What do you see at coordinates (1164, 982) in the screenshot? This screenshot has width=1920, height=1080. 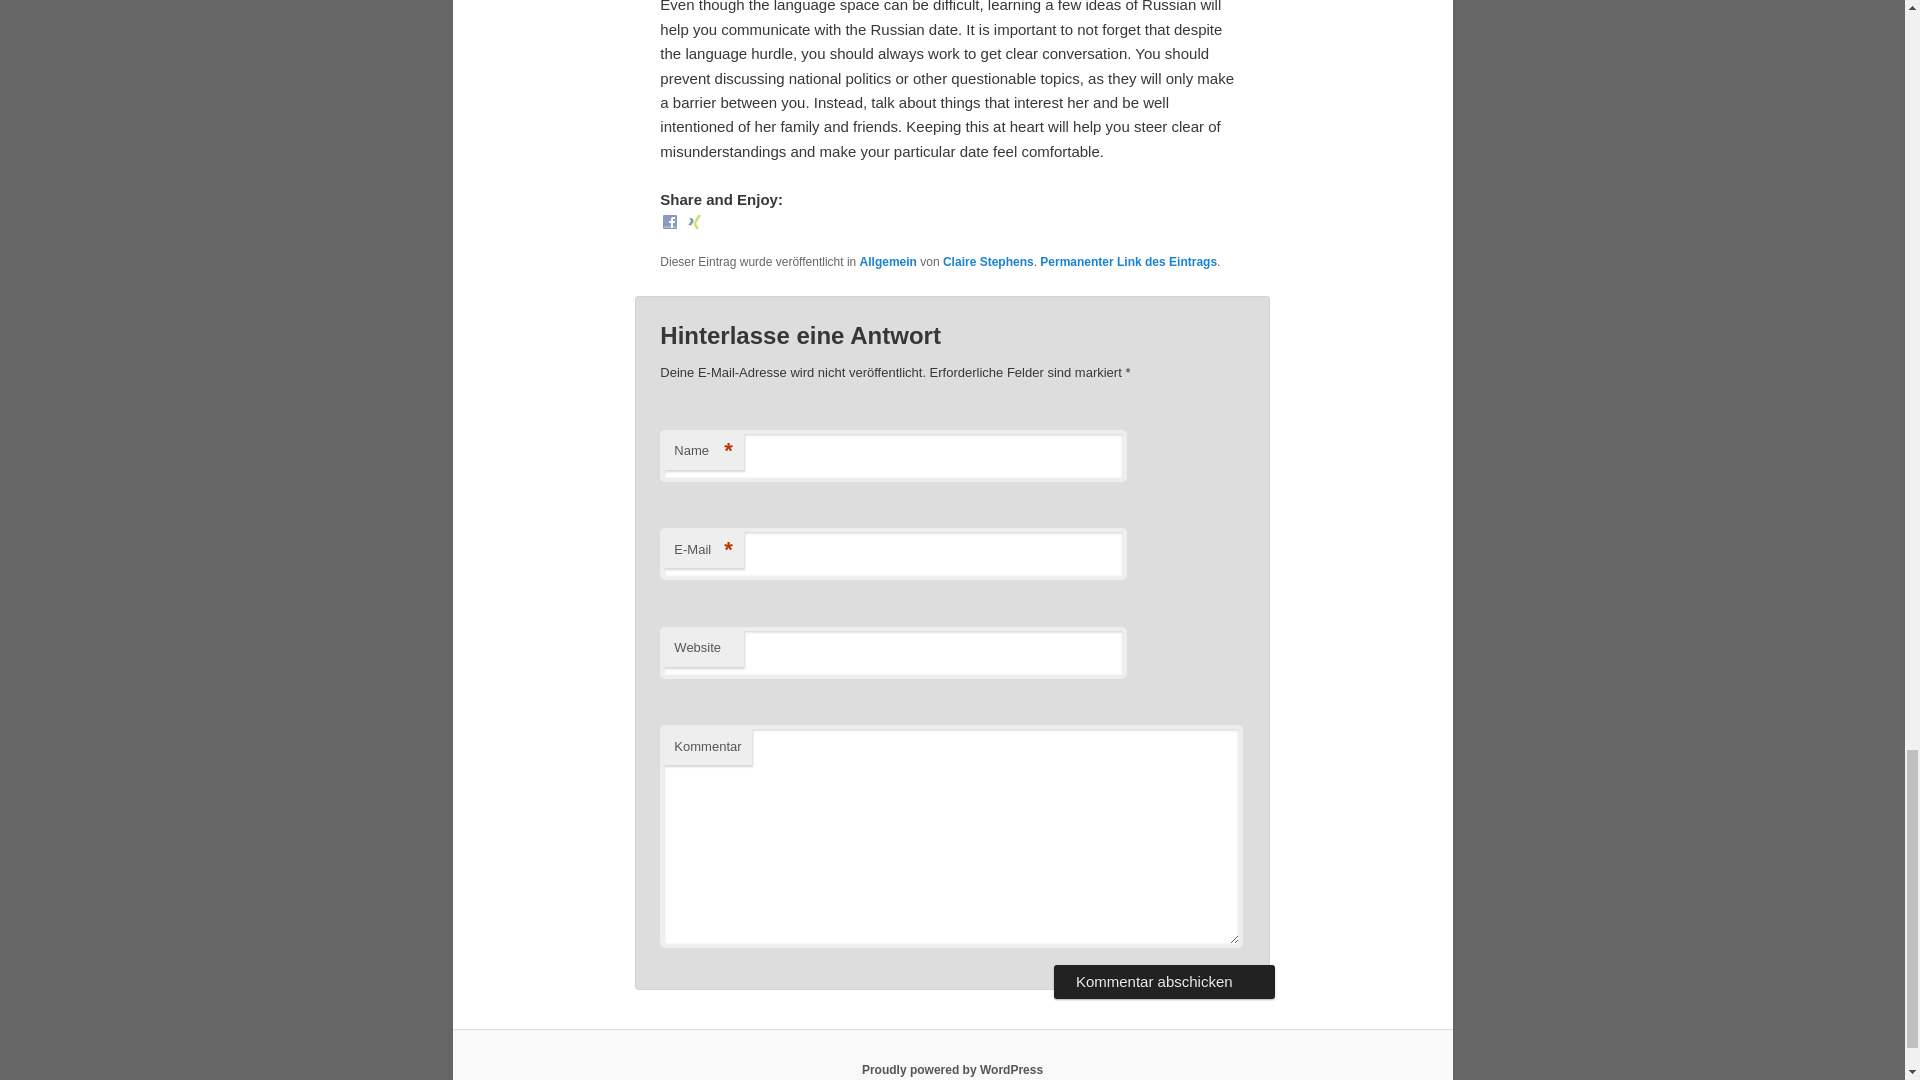 I see `Kommentar abschicken` at bounding box center [1164, 982].